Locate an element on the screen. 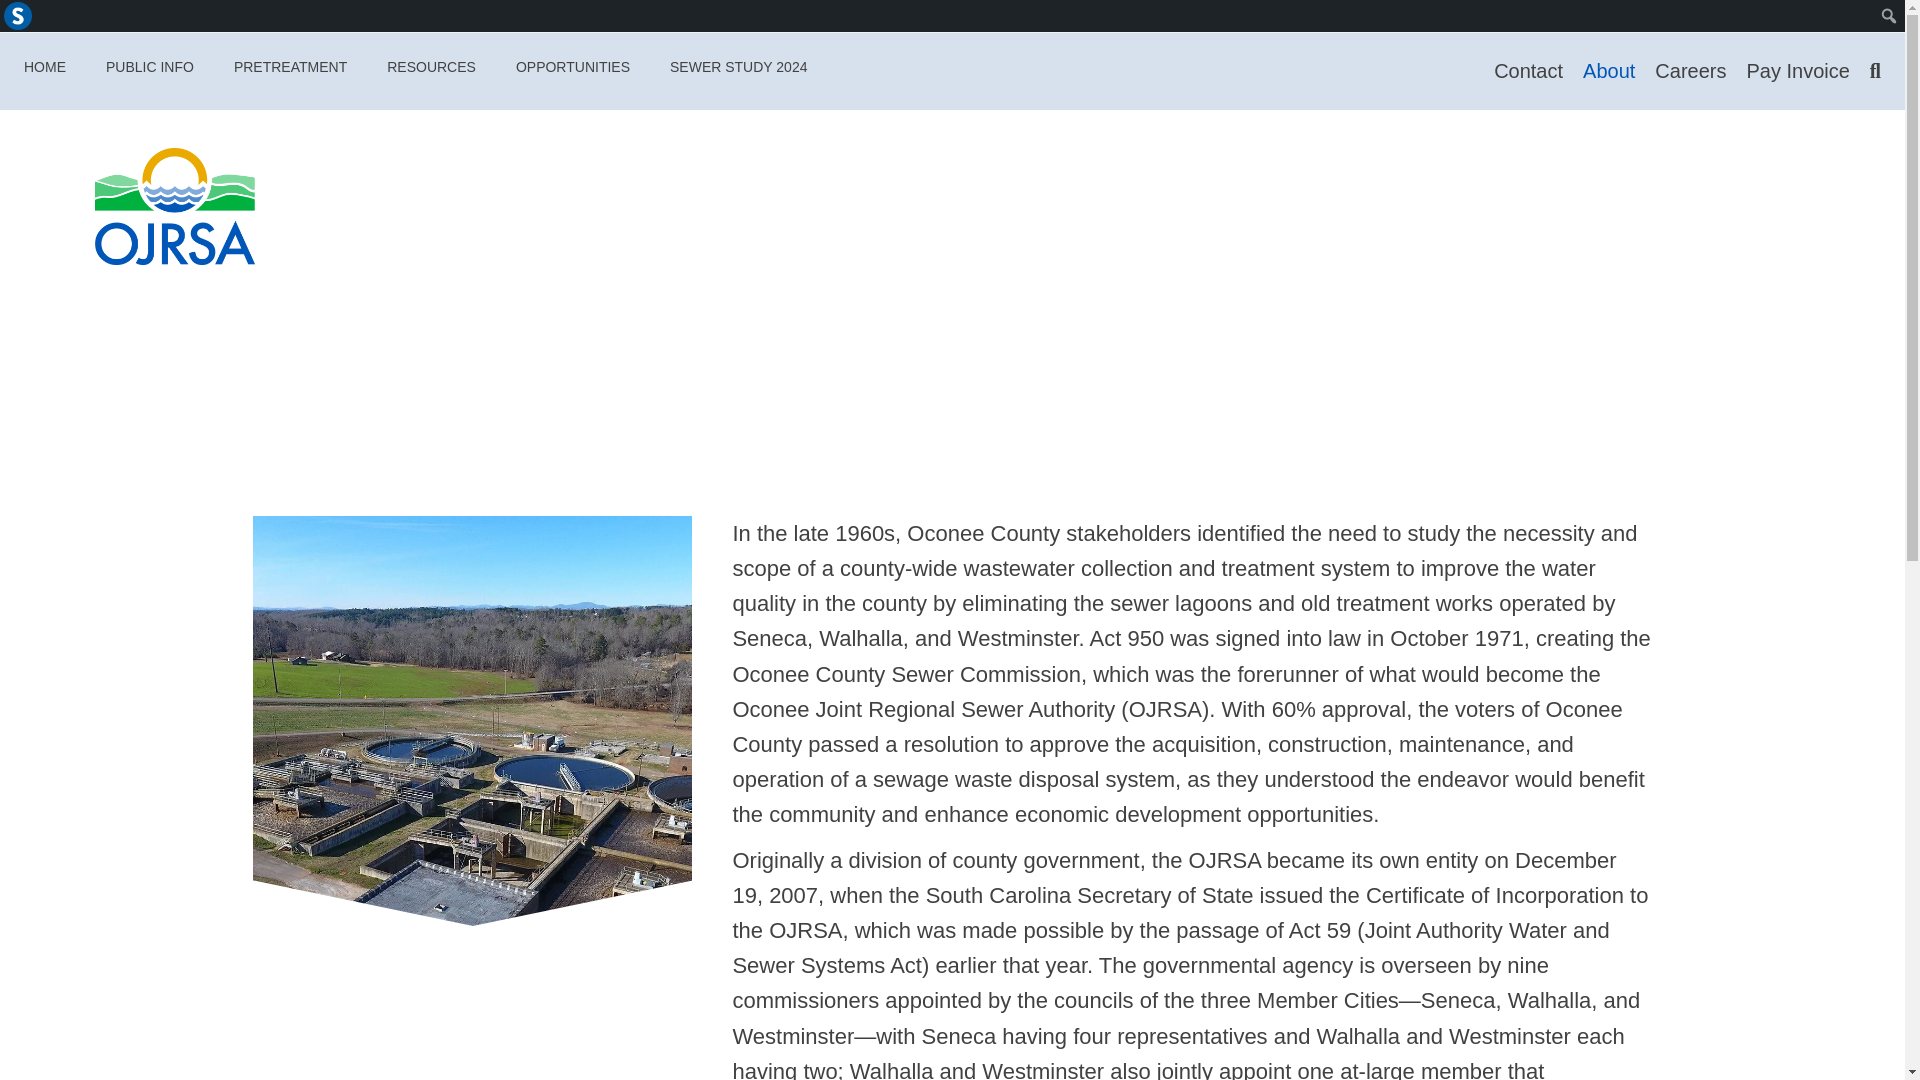 This screenshot has height=1080, width=1920. PRETREATMENT is located at coordinates (290, 67).